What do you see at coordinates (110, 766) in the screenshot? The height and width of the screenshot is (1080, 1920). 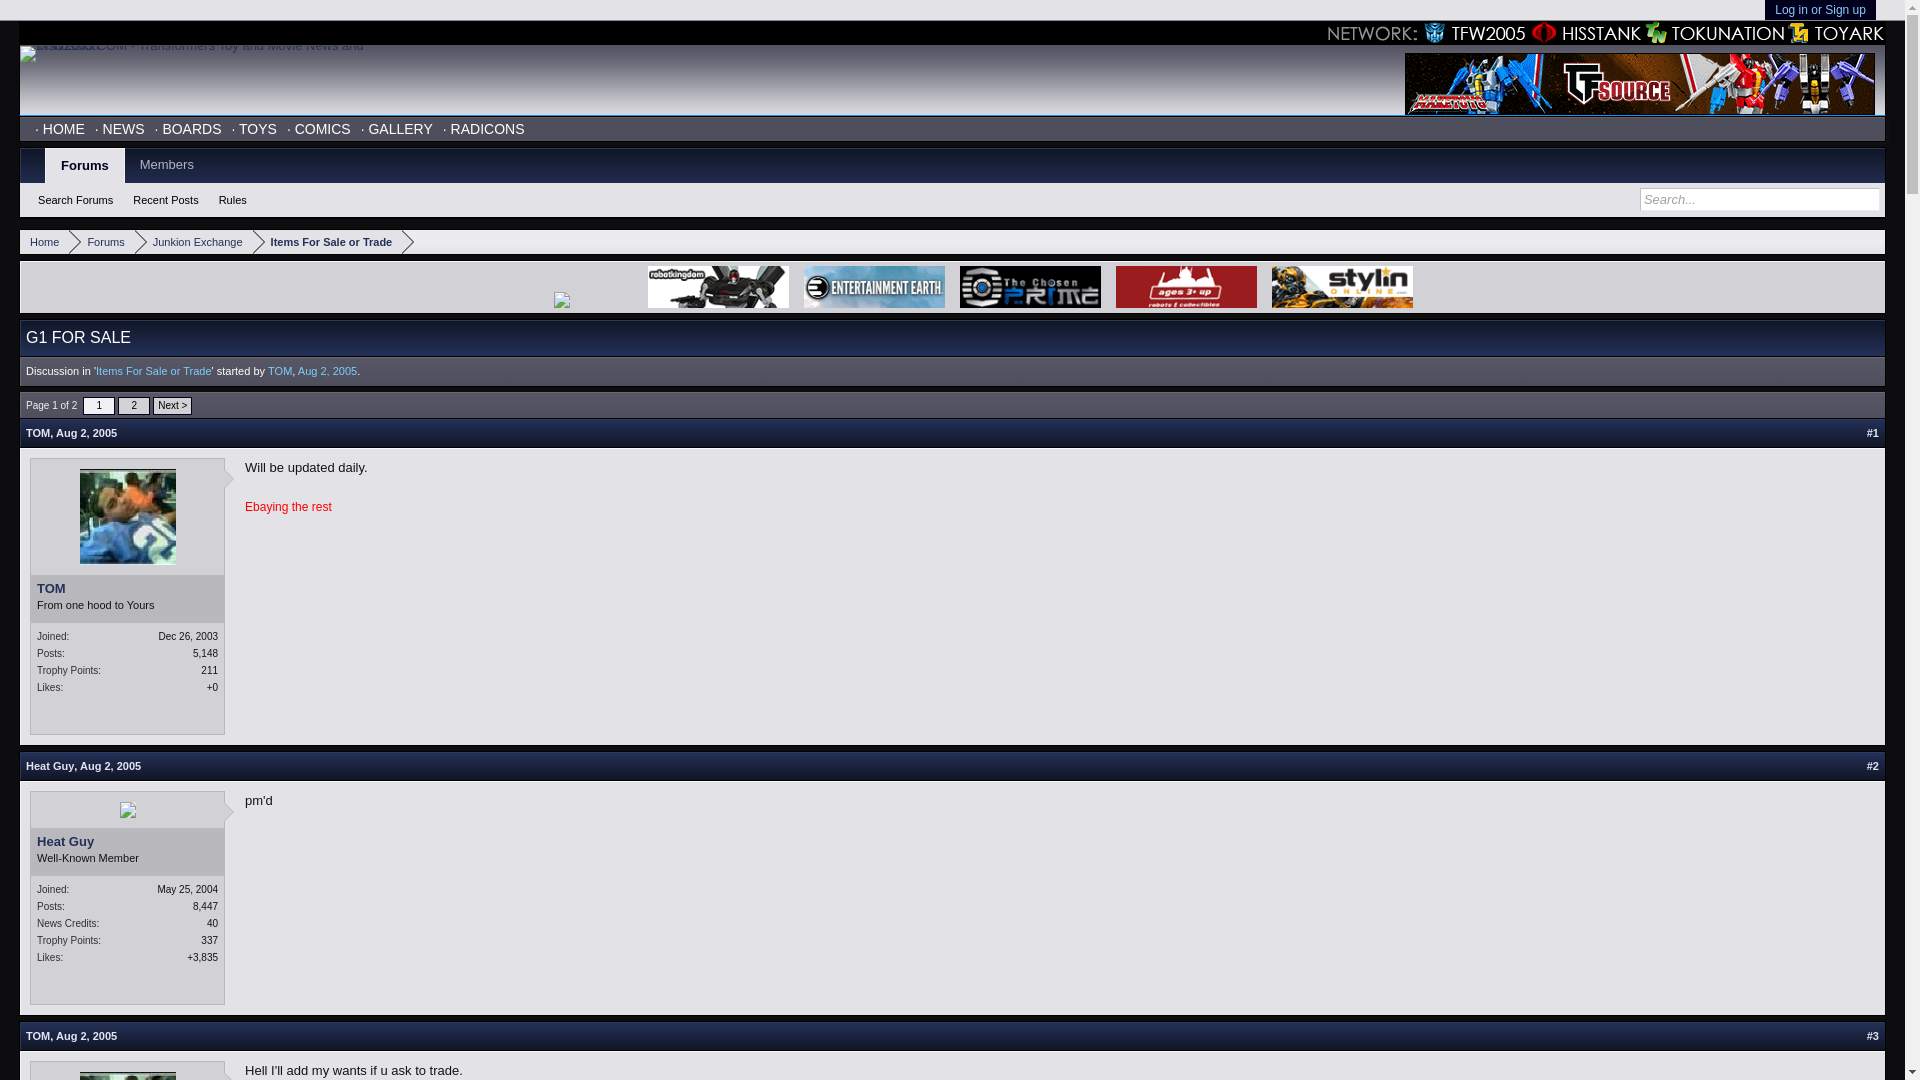 I see `Aug 2, 2005` at bounding box center [110, 766].